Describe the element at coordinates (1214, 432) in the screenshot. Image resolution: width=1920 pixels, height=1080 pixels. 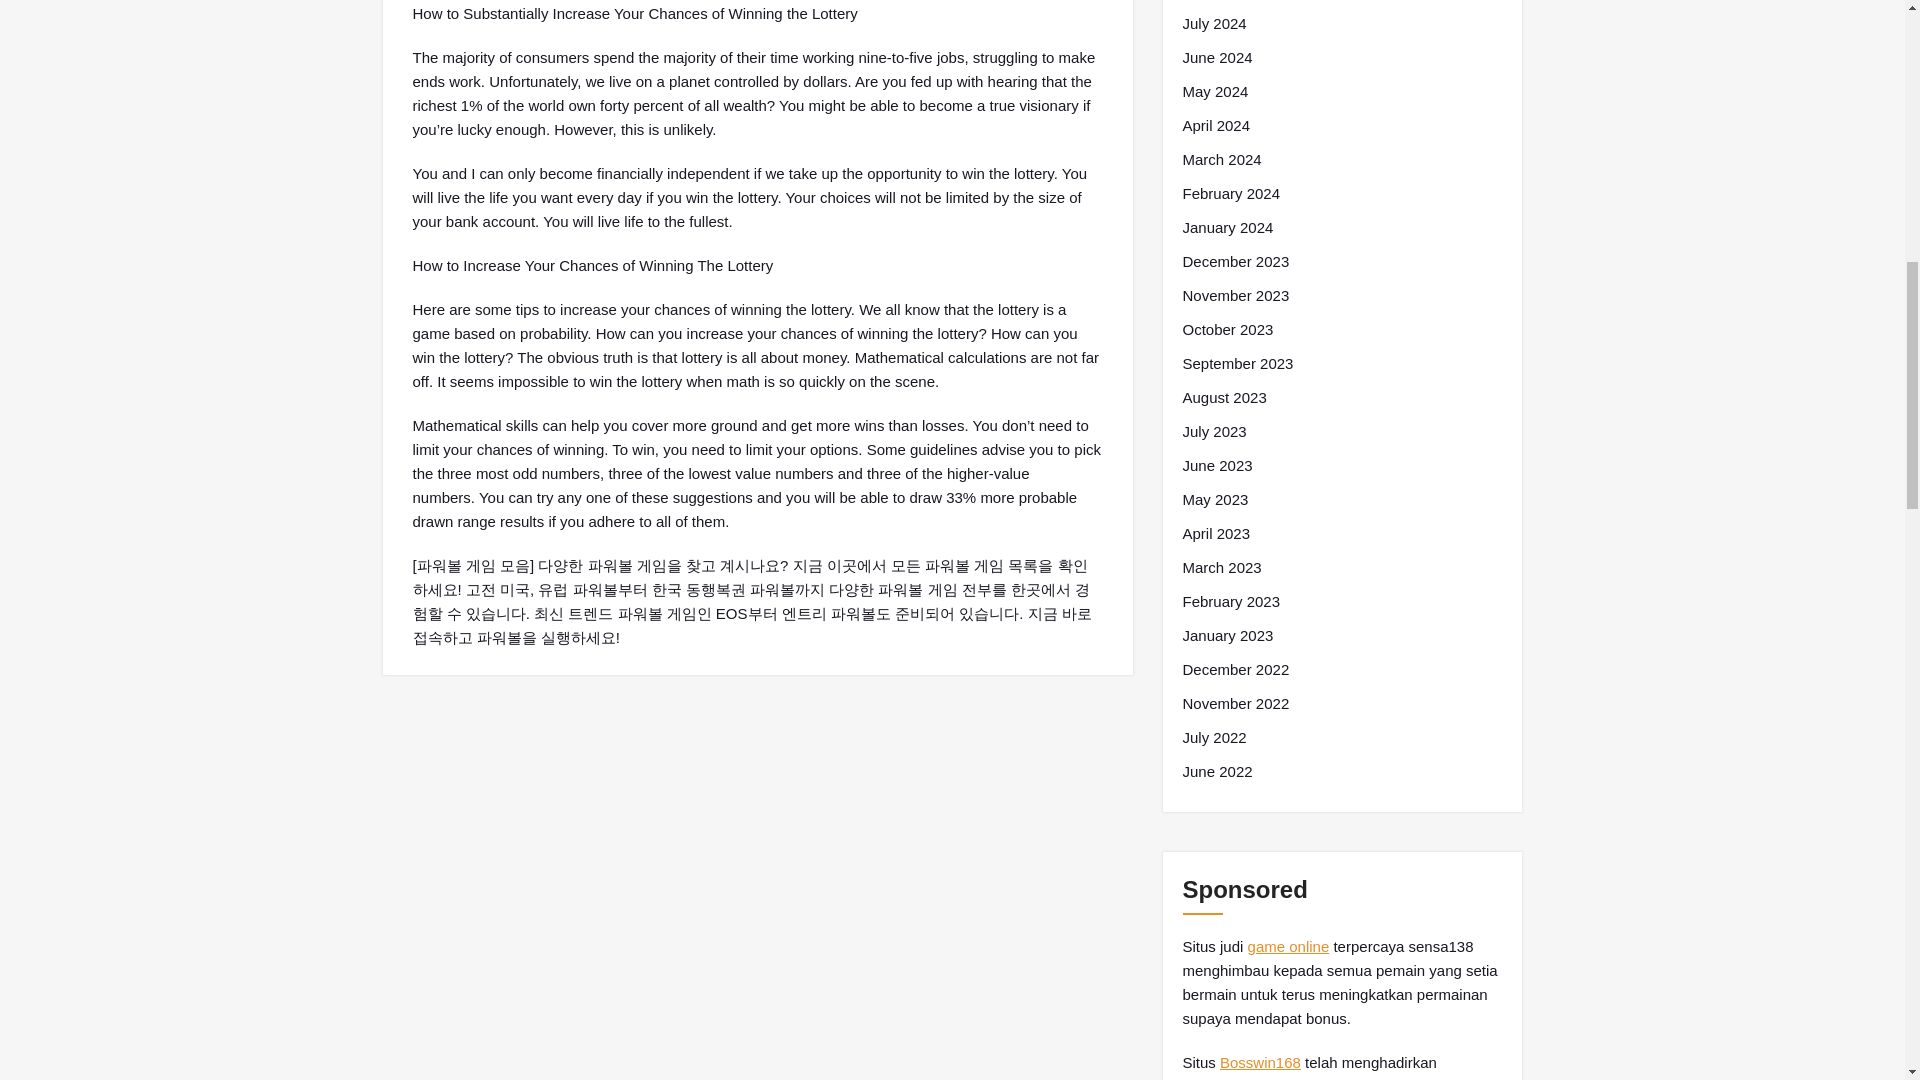
I see `July 2023` at that location.